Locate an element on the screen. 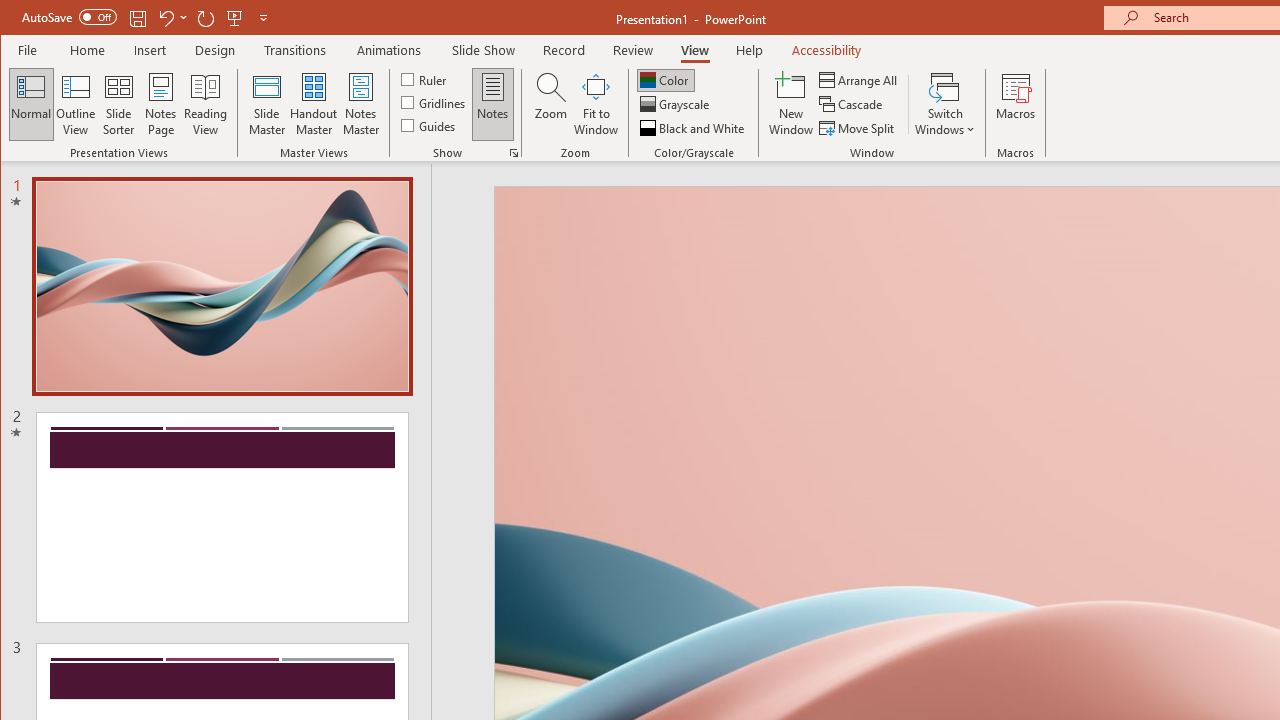 This screenshot has width=1280, height=720. Black and White is located at coordinates (694, 128).